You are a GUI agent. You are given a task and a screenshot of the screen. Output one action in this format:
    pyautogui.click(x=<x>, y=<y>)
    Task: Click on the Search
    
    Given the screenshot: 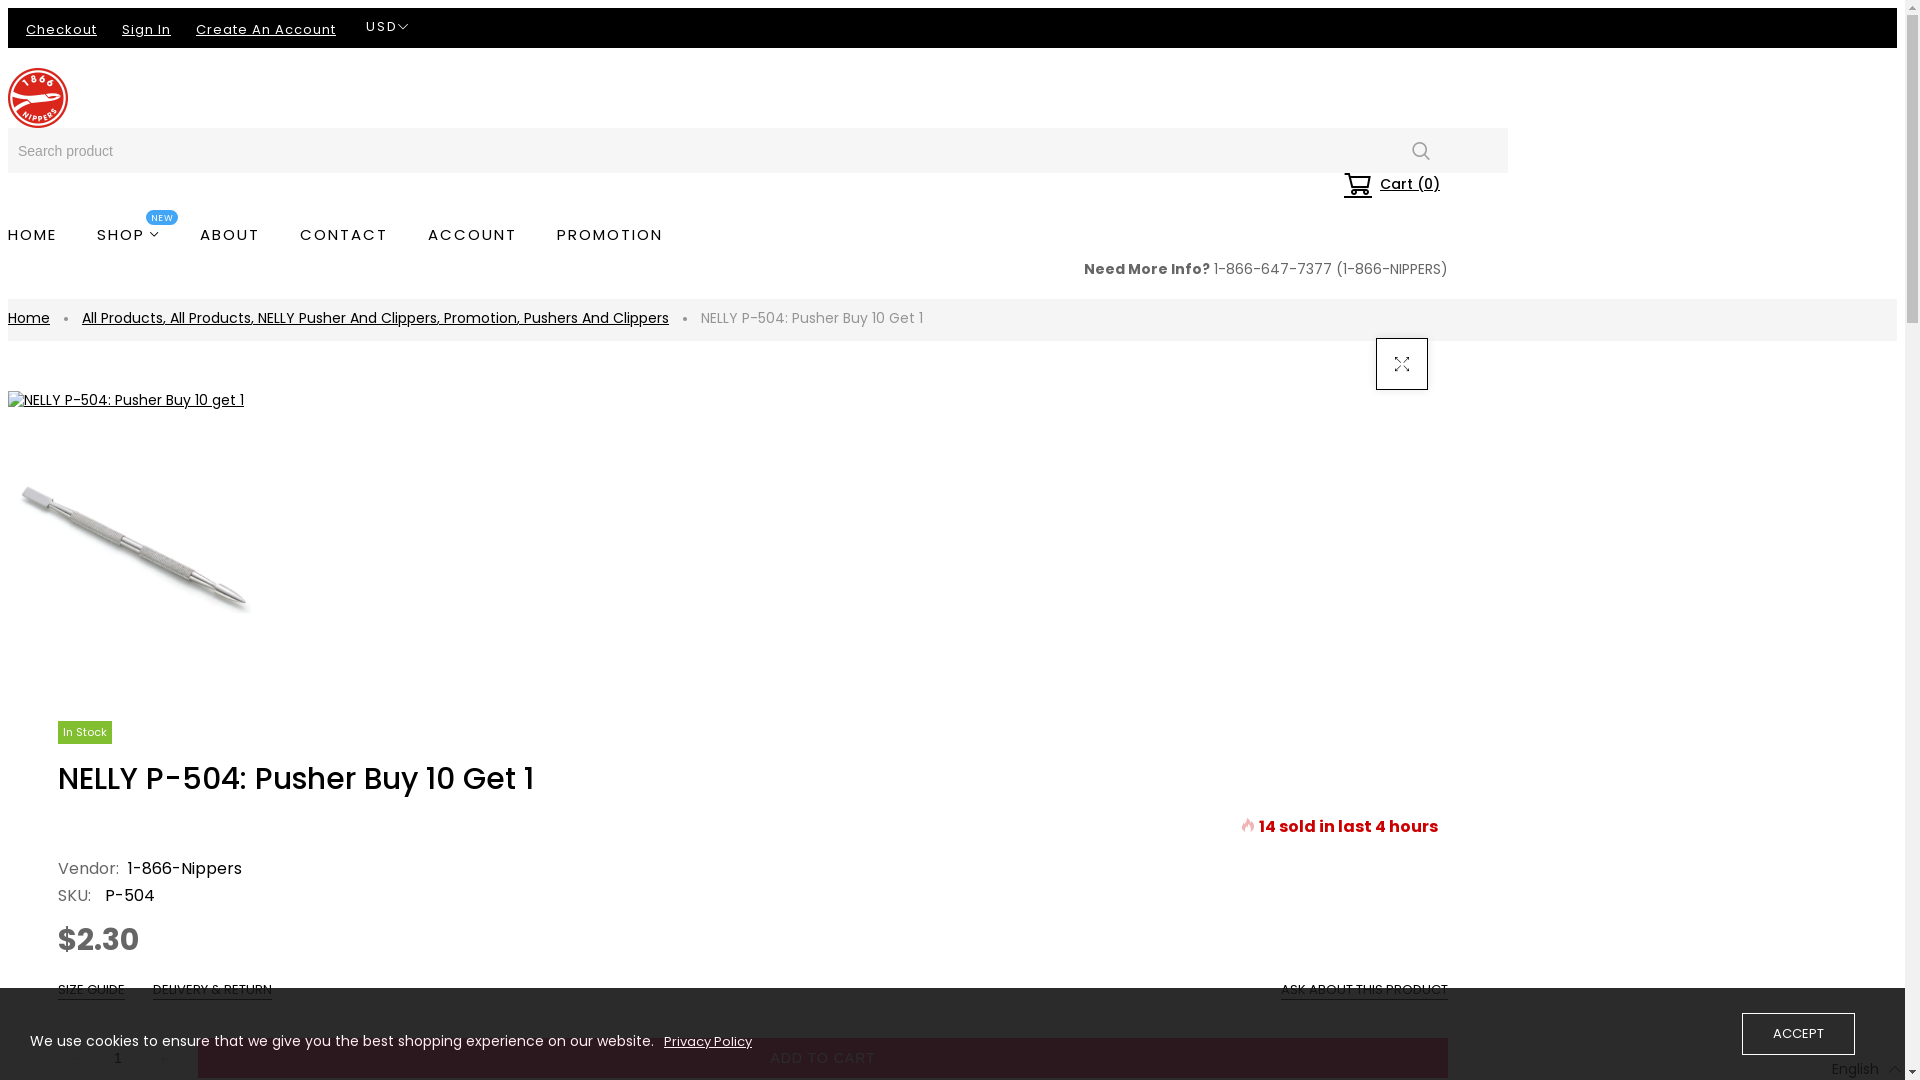 What is the action you would take?
    pyautogui.click(x=1420, y=150)
    